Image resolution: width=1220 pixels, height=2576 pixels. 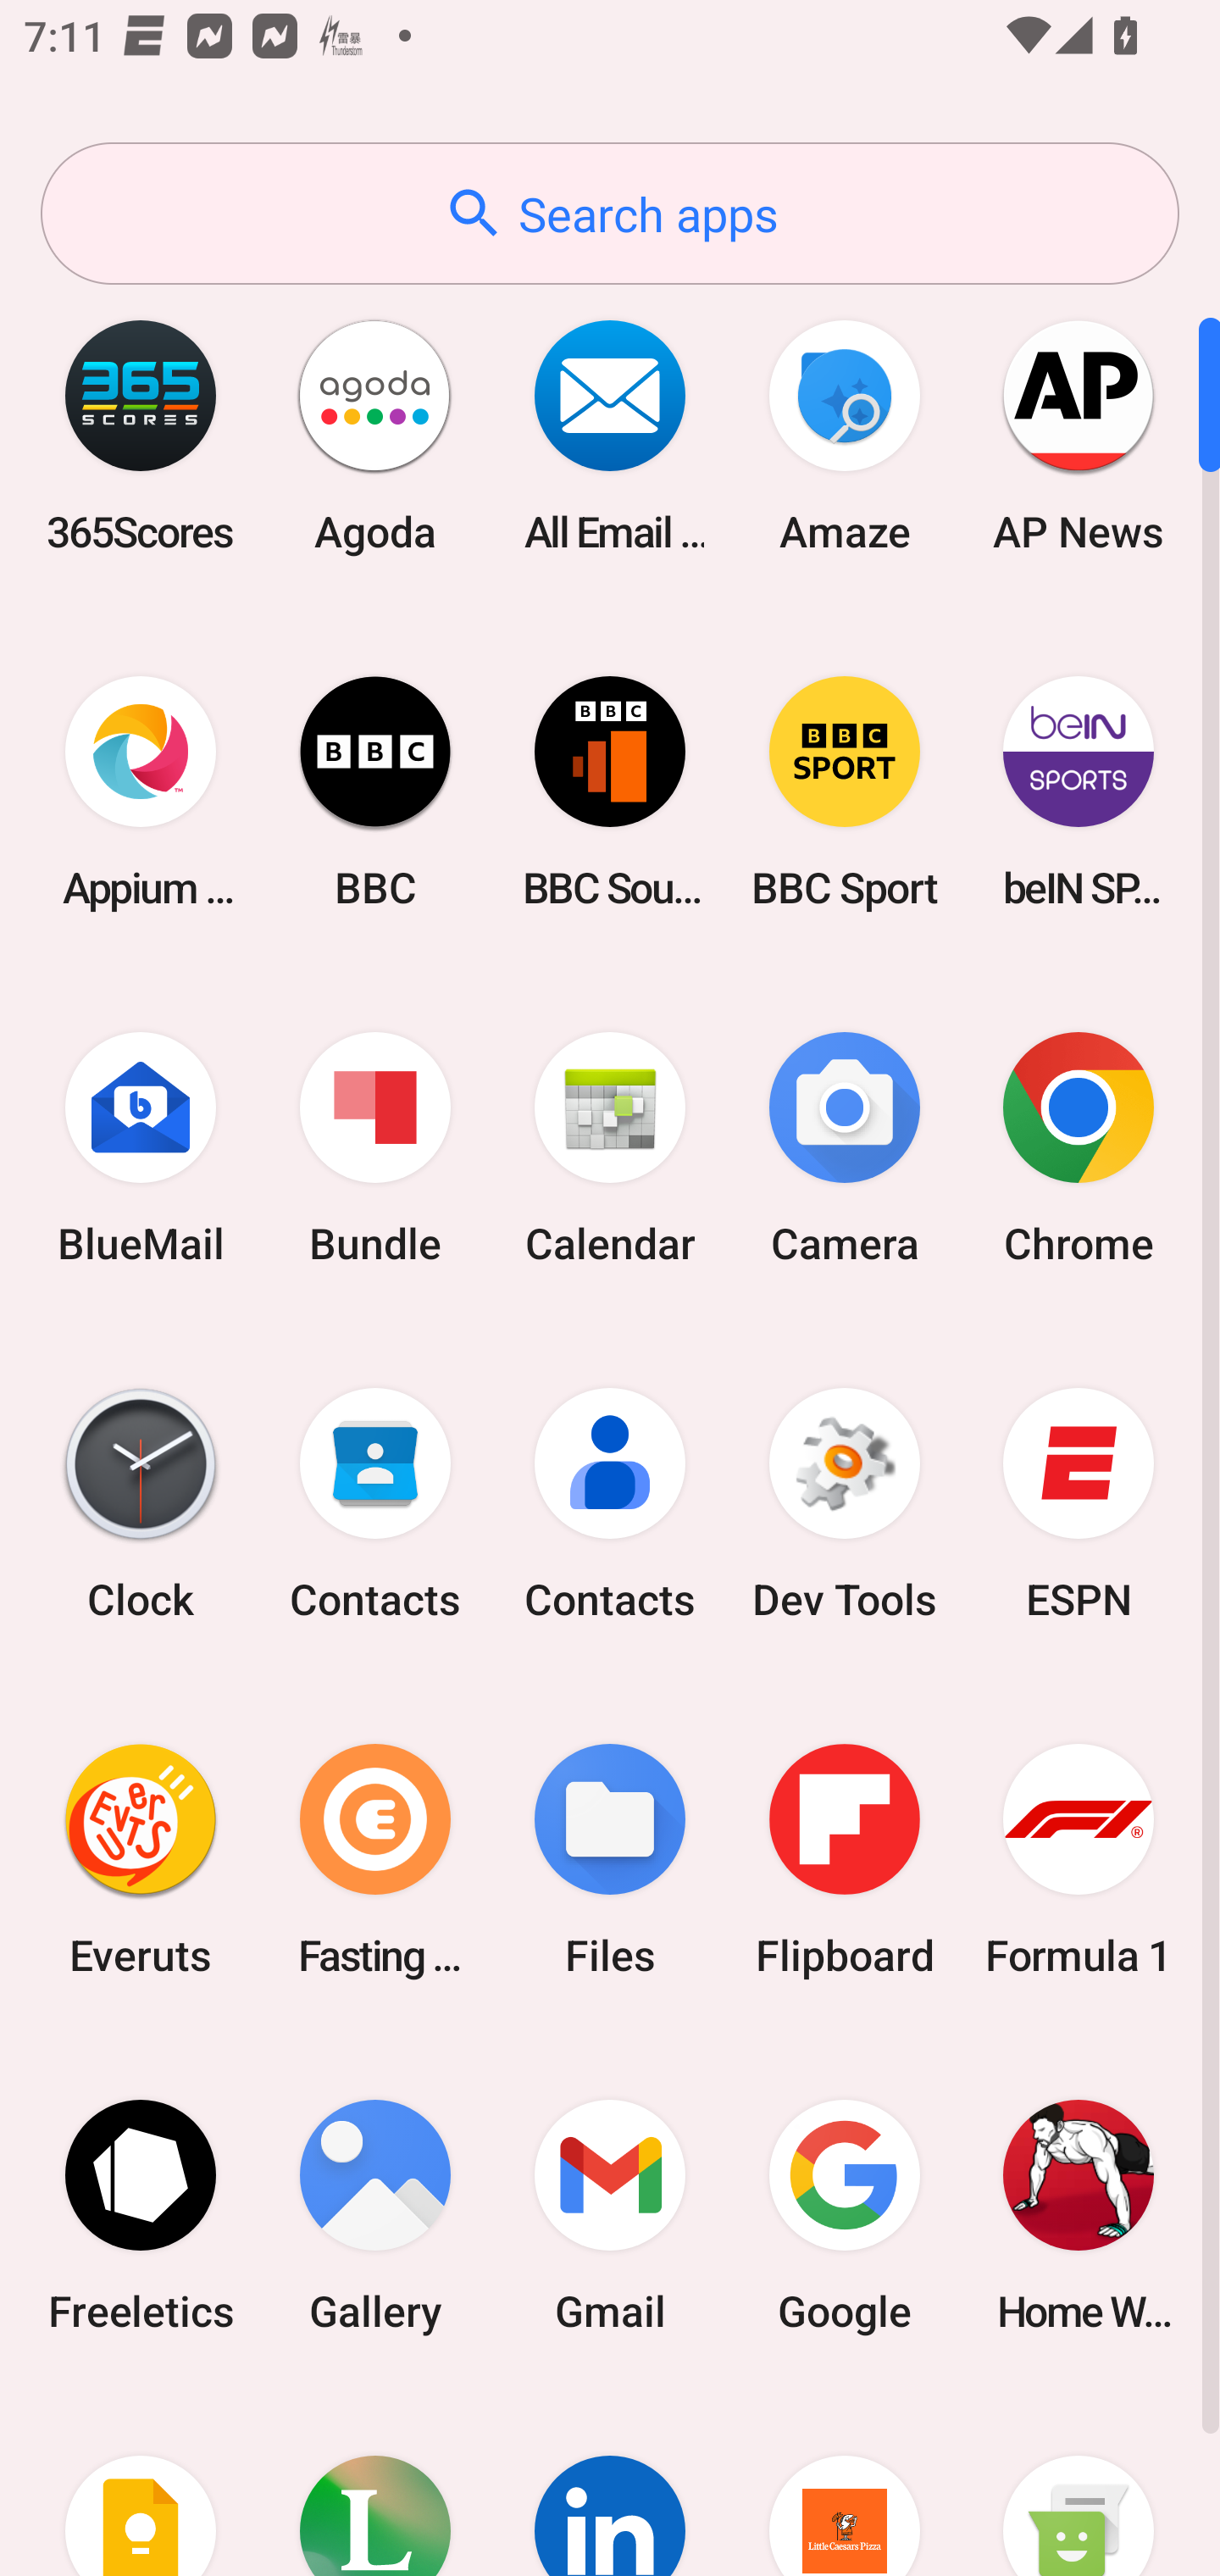 What do you see at coordinates (844, 1149) in the screenshot?
I see `Camera` at bounding box center [844, 1149].